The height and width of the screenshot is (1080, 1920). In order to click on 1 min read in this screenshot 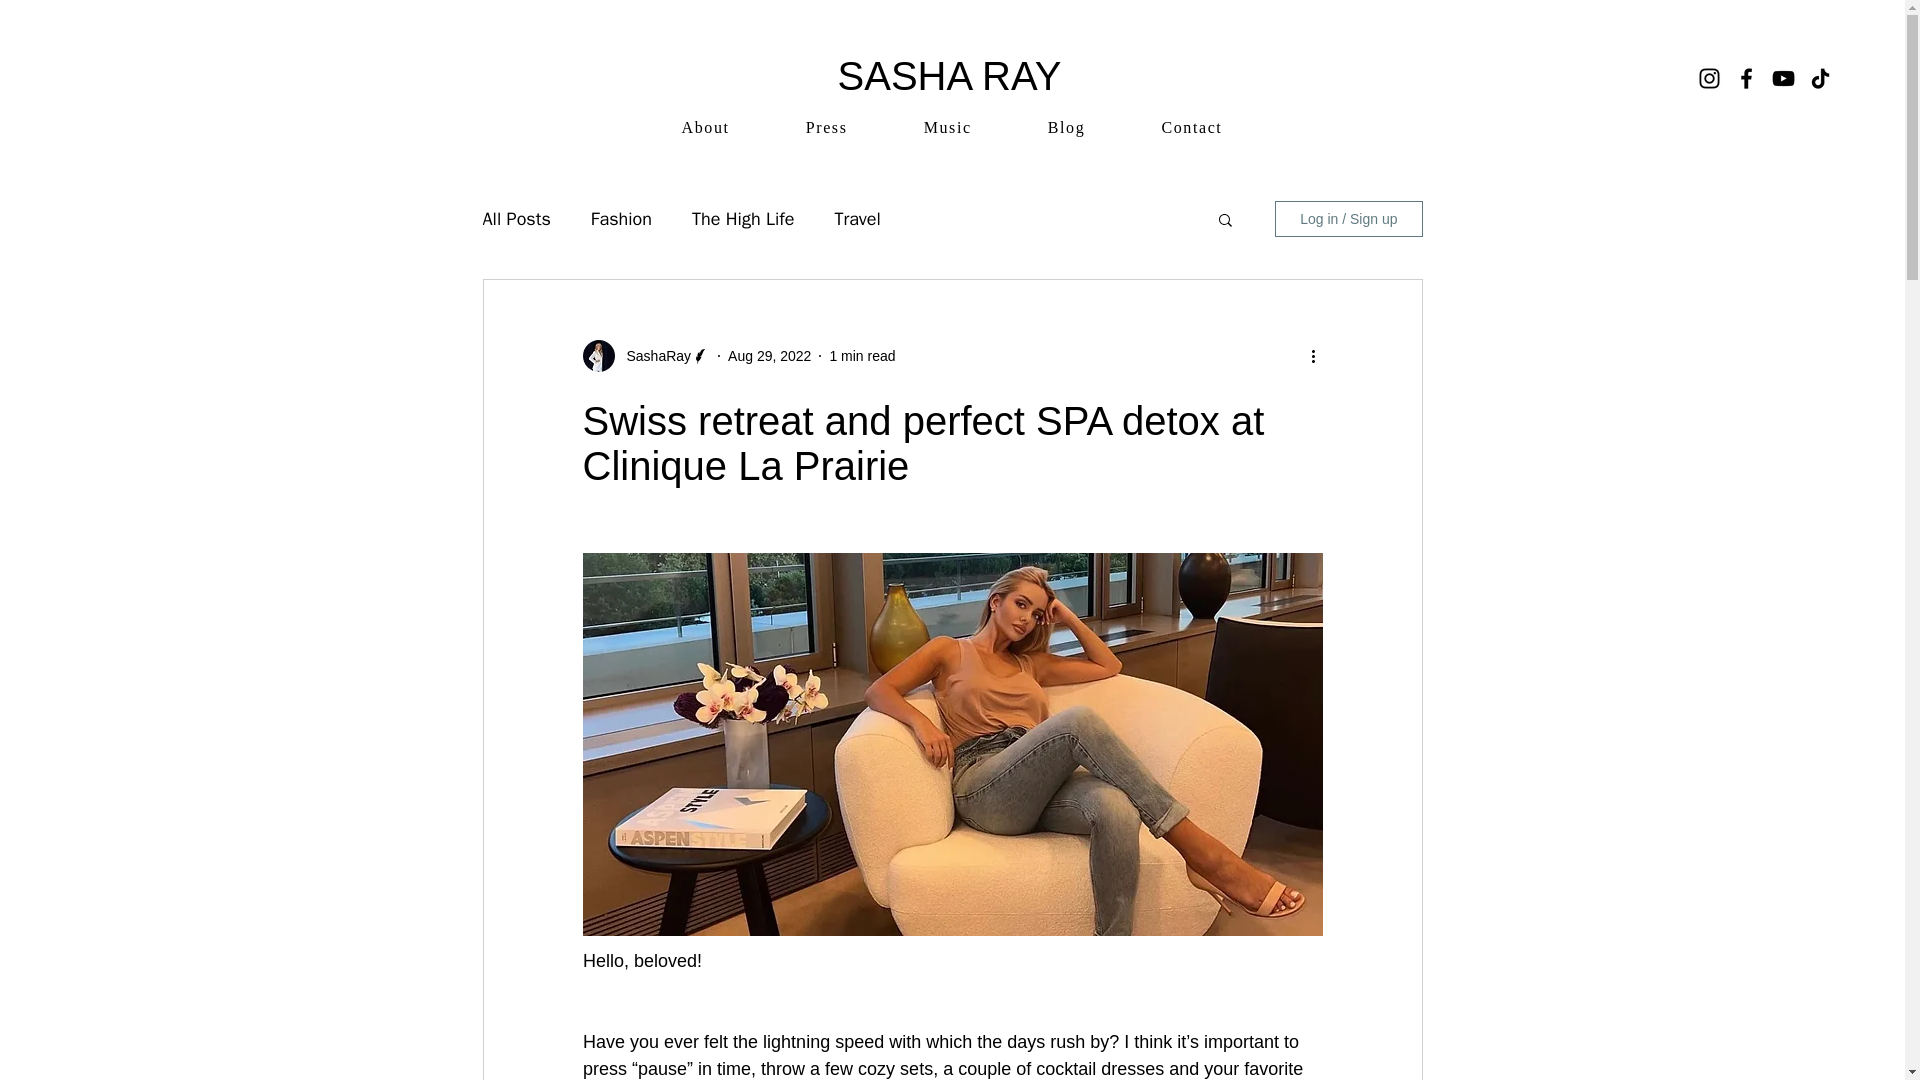, I will do `click(862, 355)`.